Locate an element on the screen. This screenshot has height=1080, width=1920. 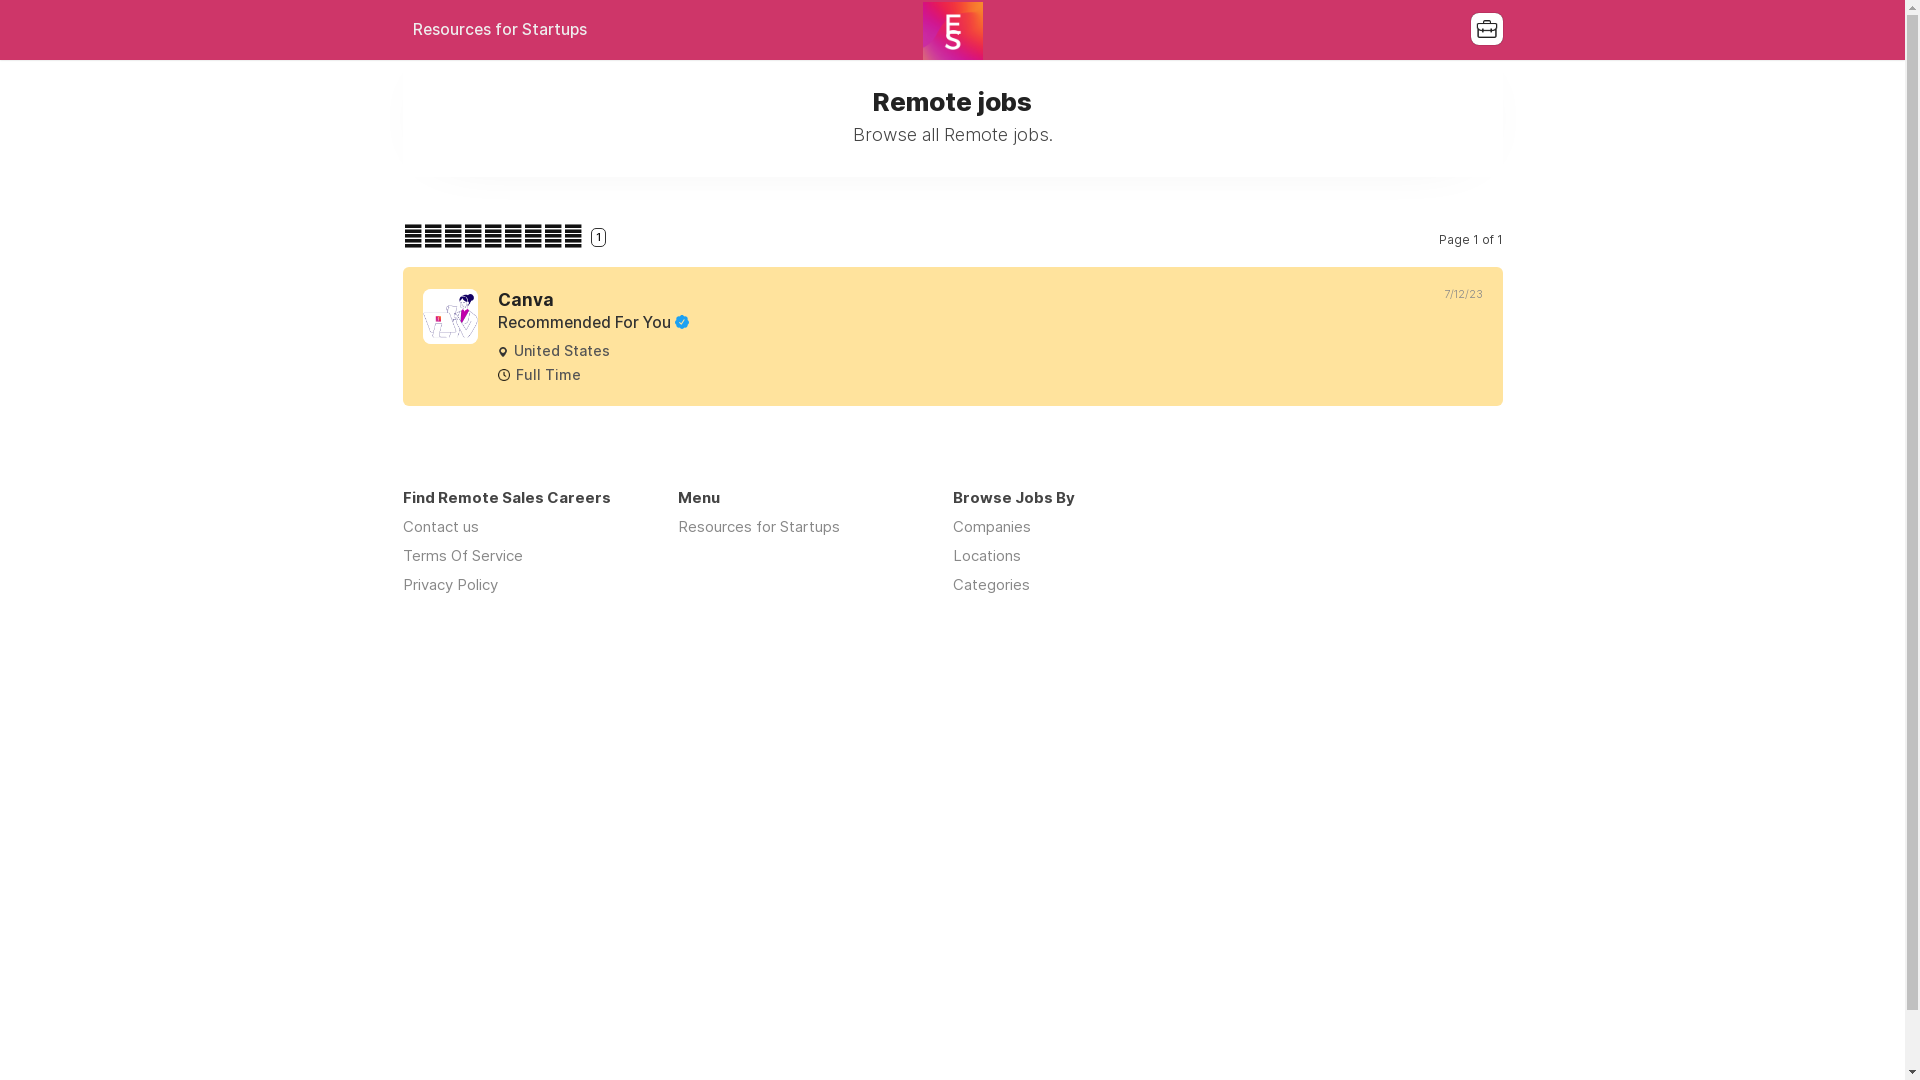
Find Remote Sales Careers is located at coordinates (952, 32).